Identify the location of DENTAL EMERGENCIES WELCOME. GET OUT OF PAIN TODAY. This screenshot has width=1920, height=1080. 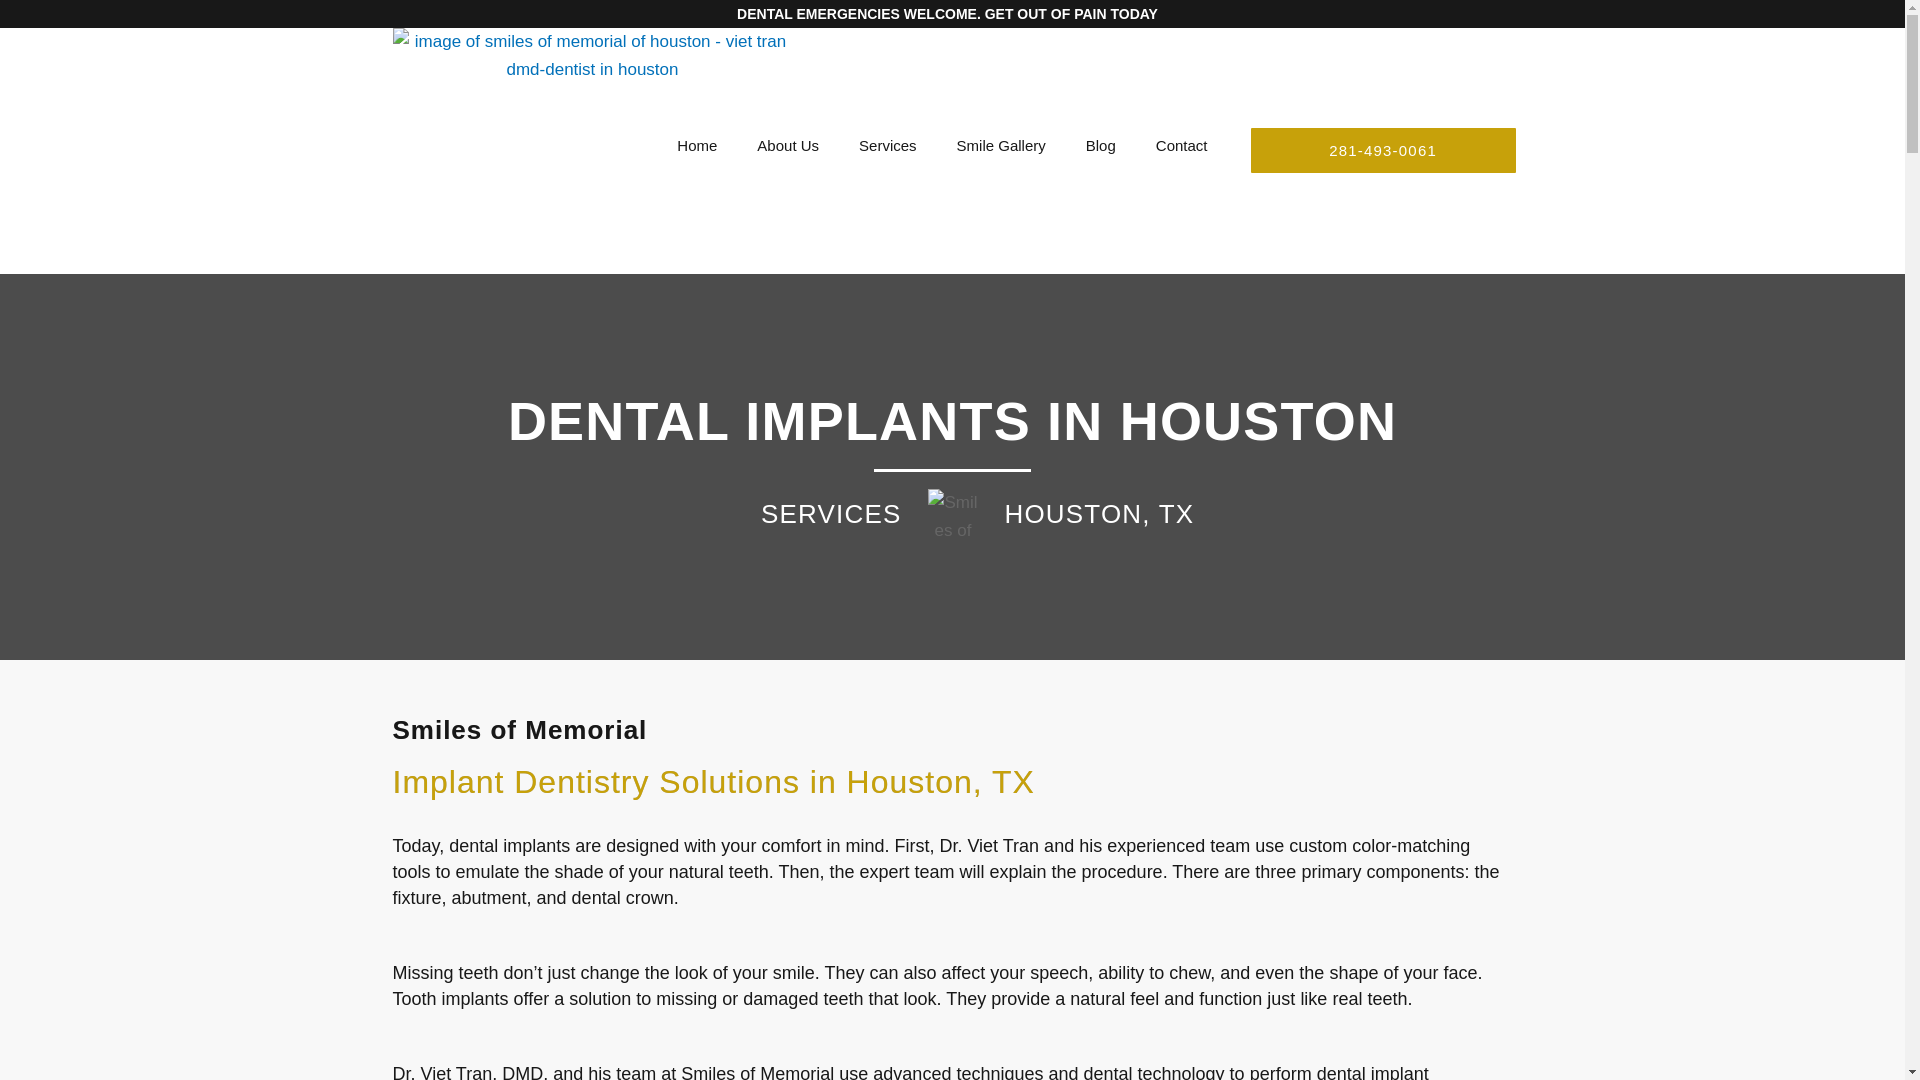
(947, 14).